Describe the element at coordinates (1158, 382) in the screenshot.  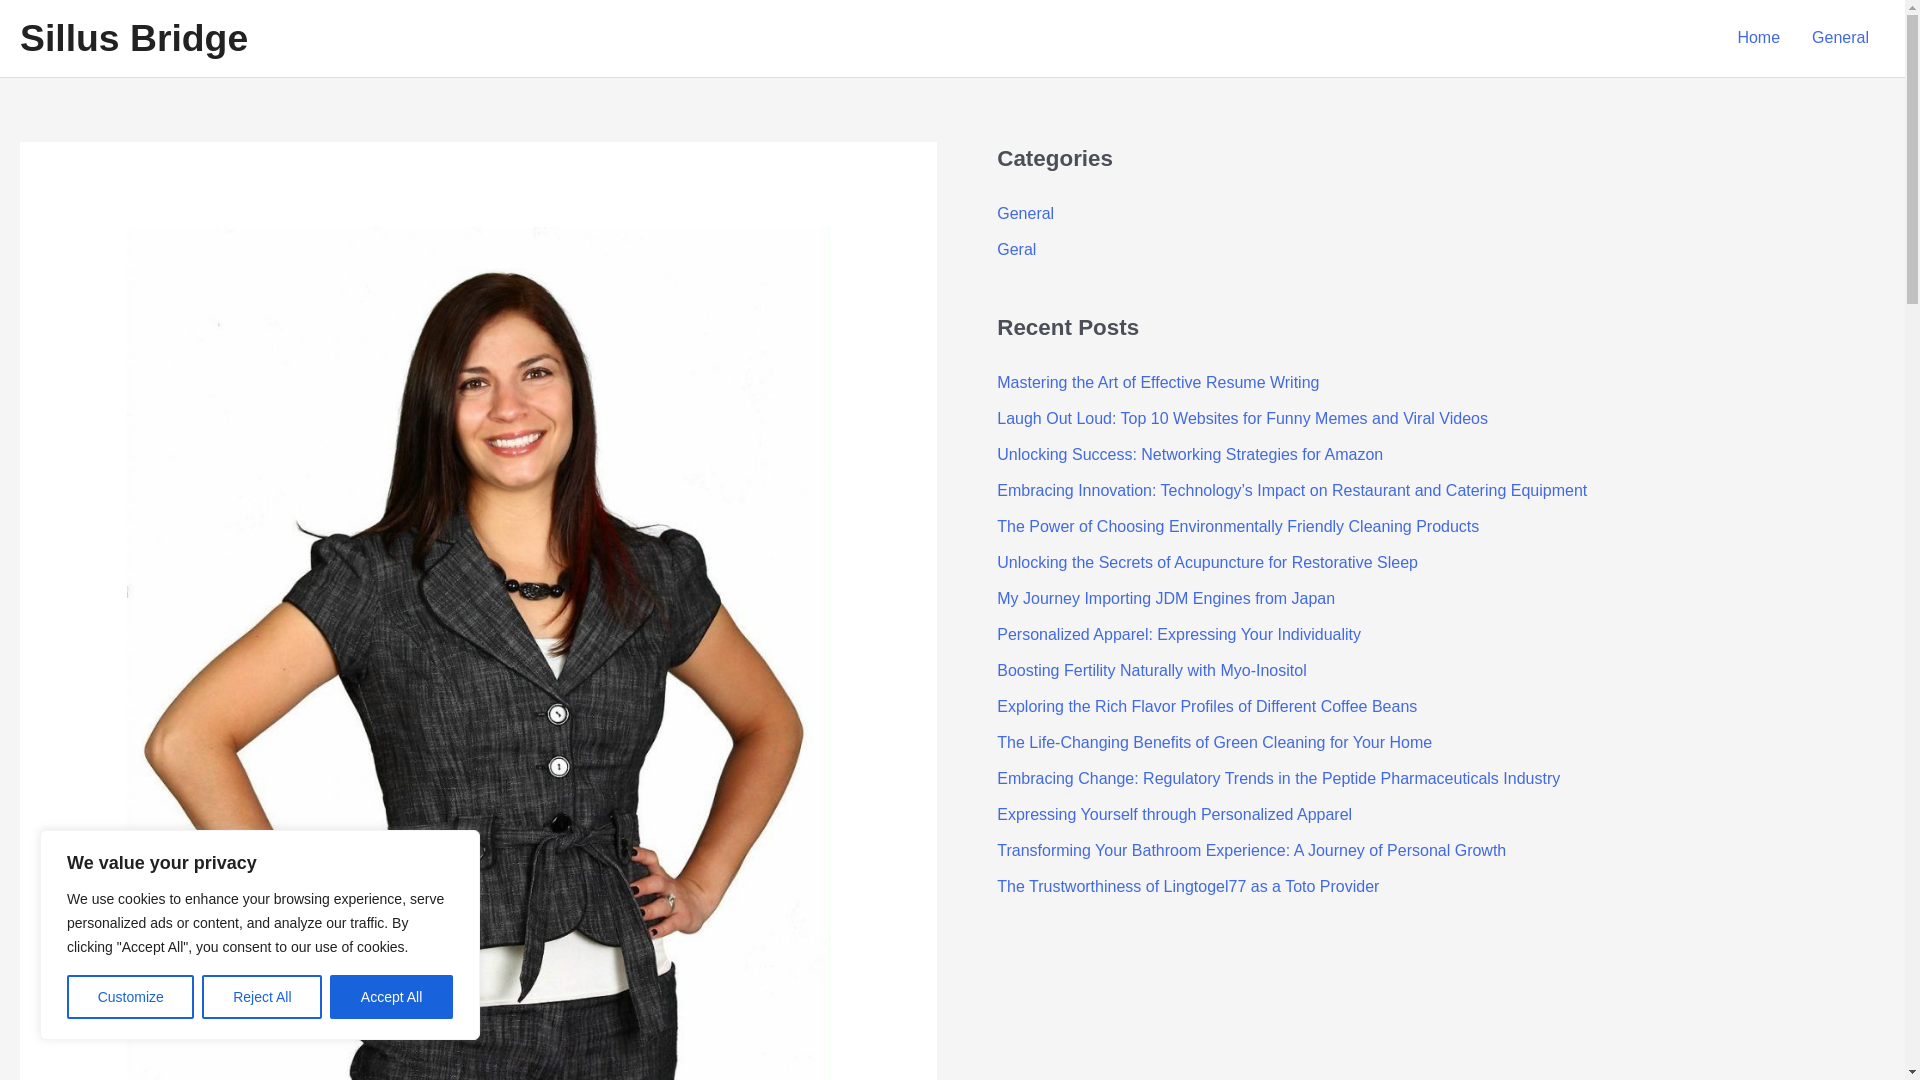
I see `Mastering the Art of Effective Resume Writing` at that location.